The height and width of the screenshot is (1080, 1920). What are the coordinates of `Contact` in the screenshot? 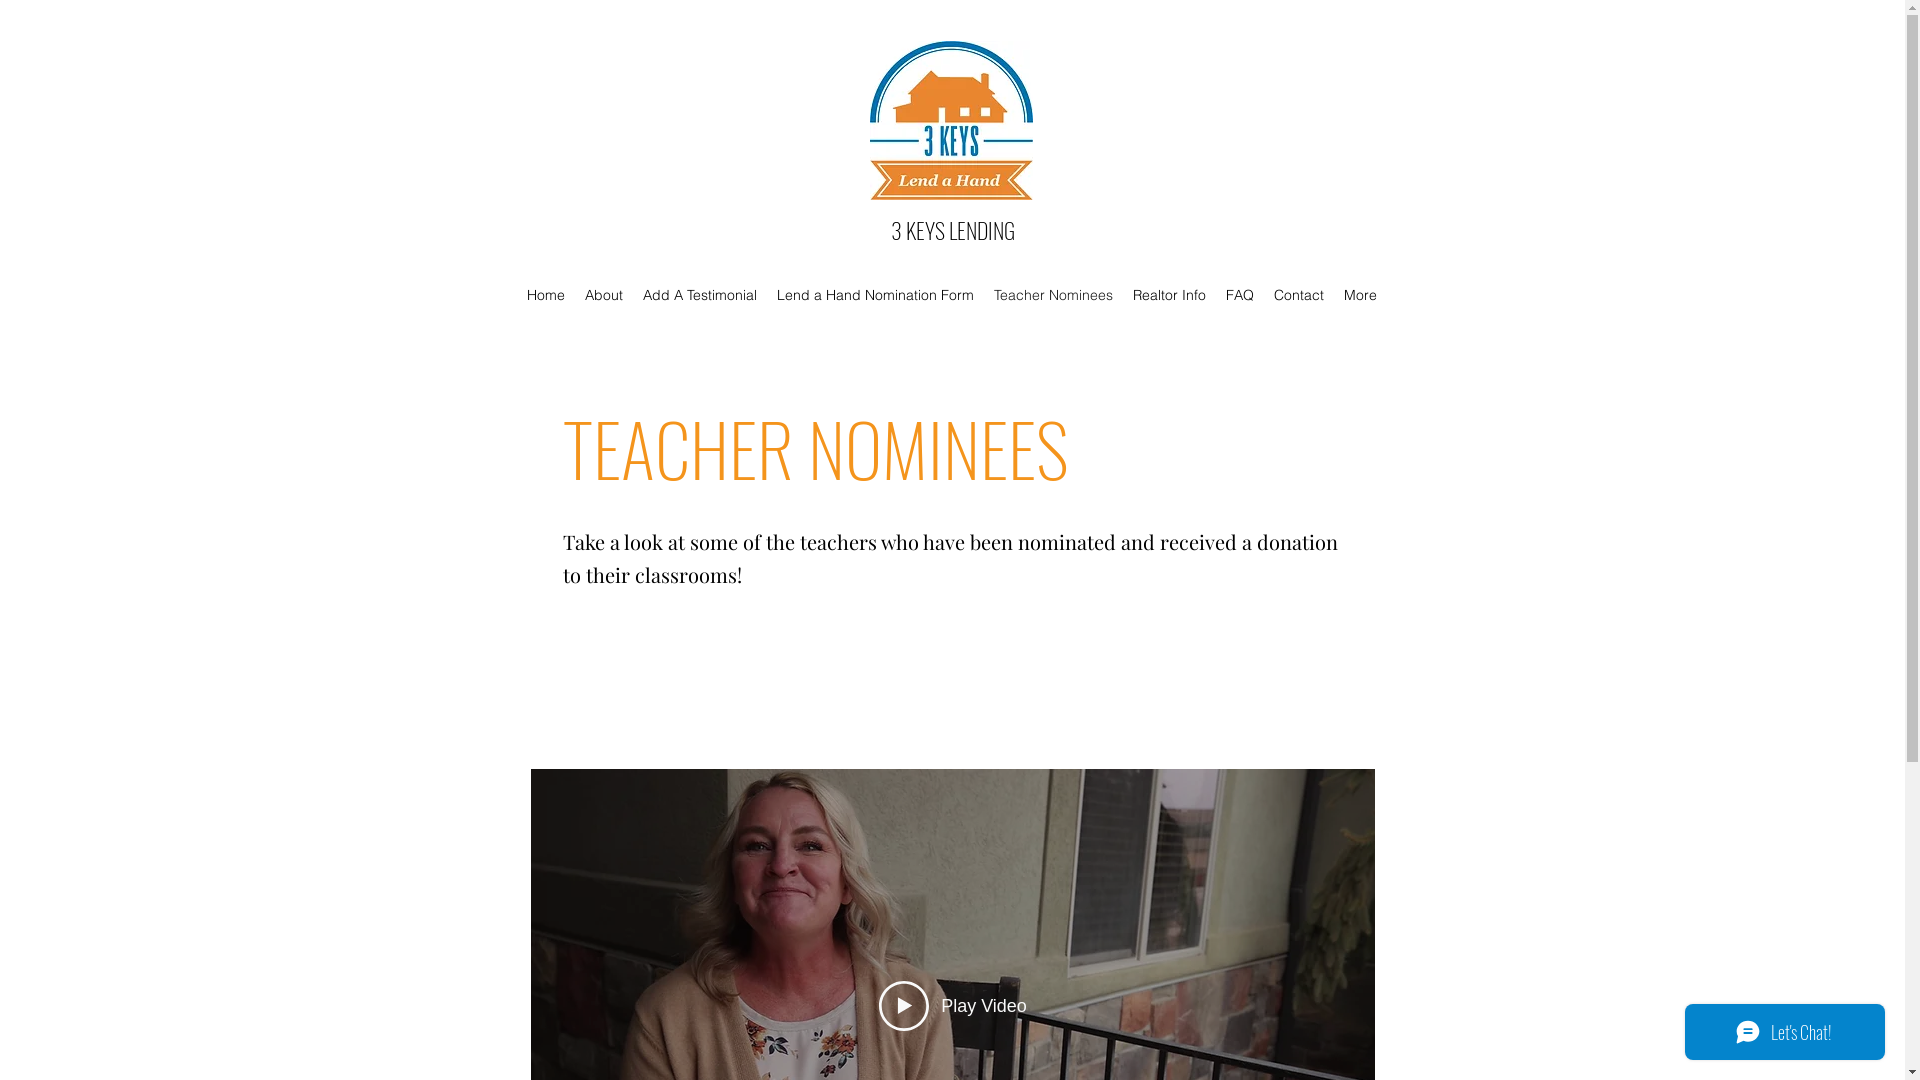 It's located at (1299, 295).